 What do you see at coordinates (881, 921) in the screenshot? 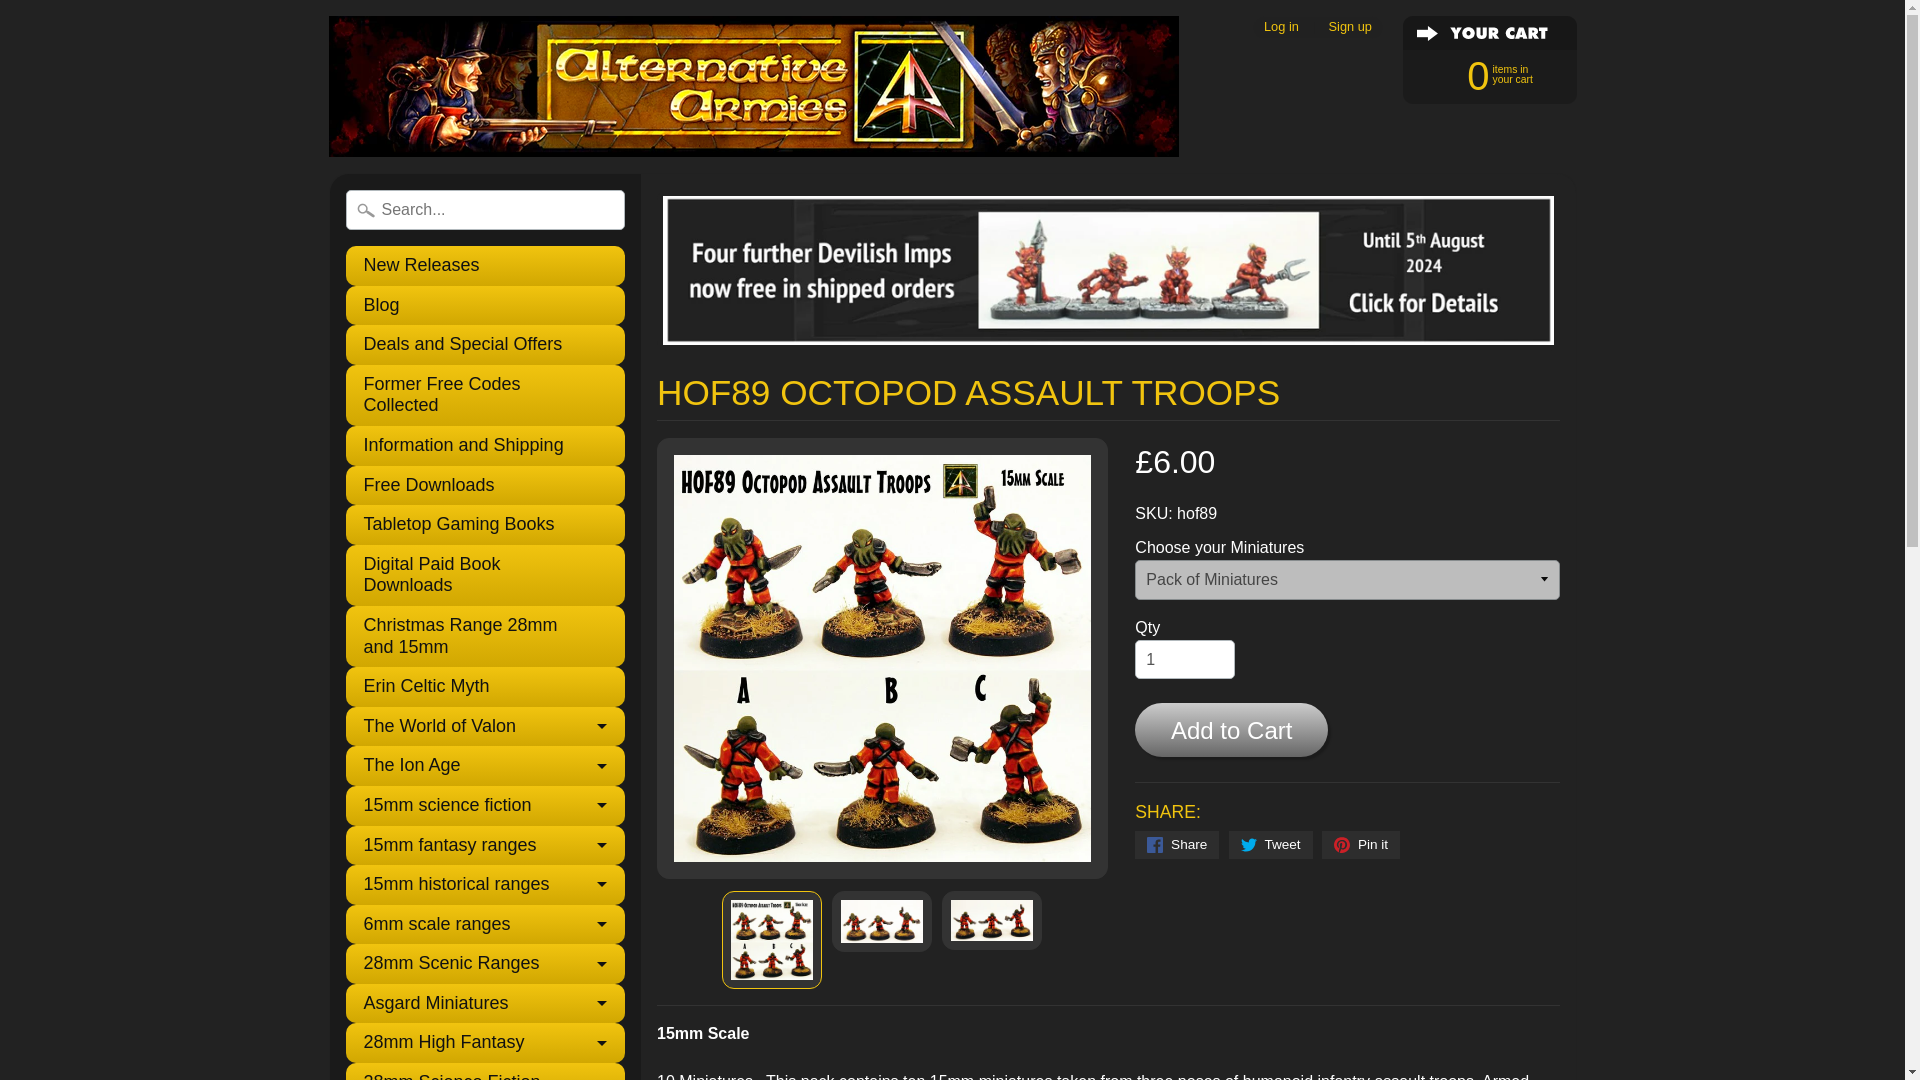
I see `HOF89 Octopod Assault Troops` at bounding box center [881, 921].